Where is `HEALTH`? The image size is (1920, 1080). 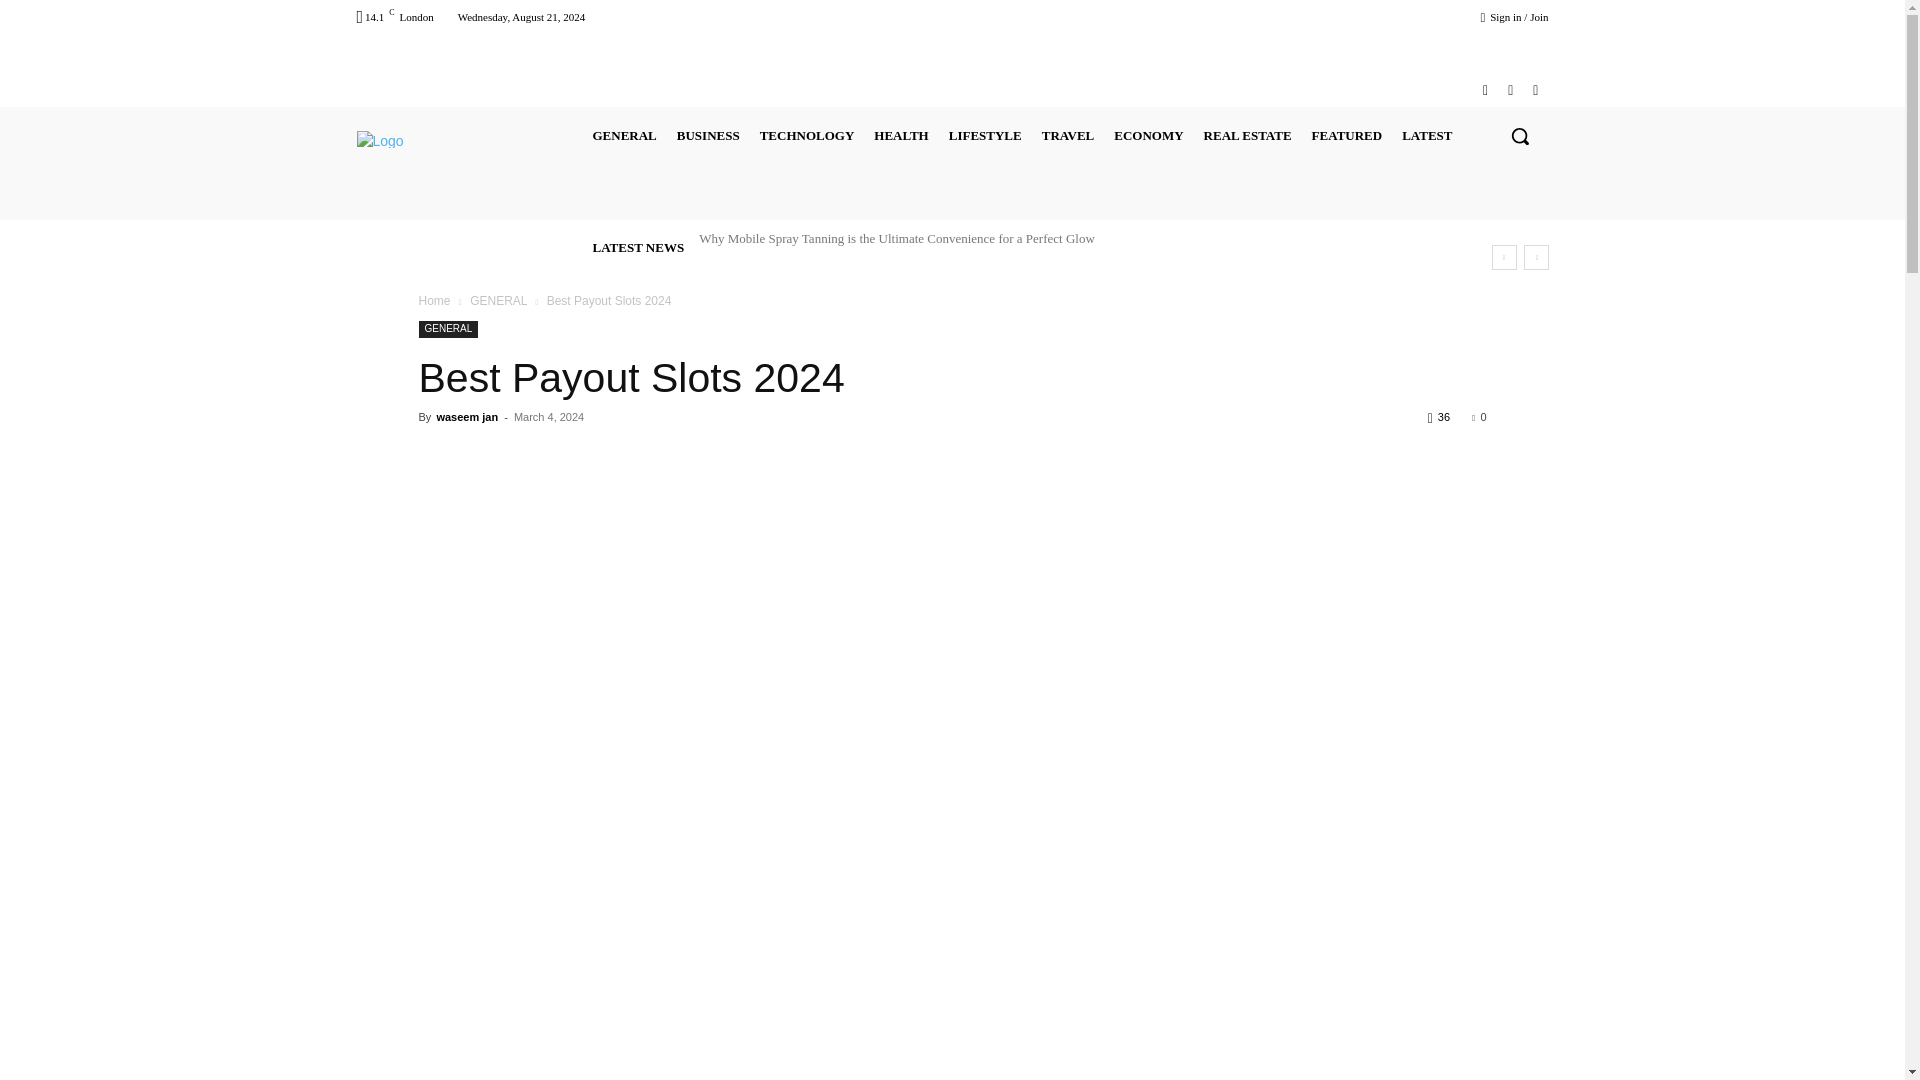 HEALTH is located at coordinates (900, 136).